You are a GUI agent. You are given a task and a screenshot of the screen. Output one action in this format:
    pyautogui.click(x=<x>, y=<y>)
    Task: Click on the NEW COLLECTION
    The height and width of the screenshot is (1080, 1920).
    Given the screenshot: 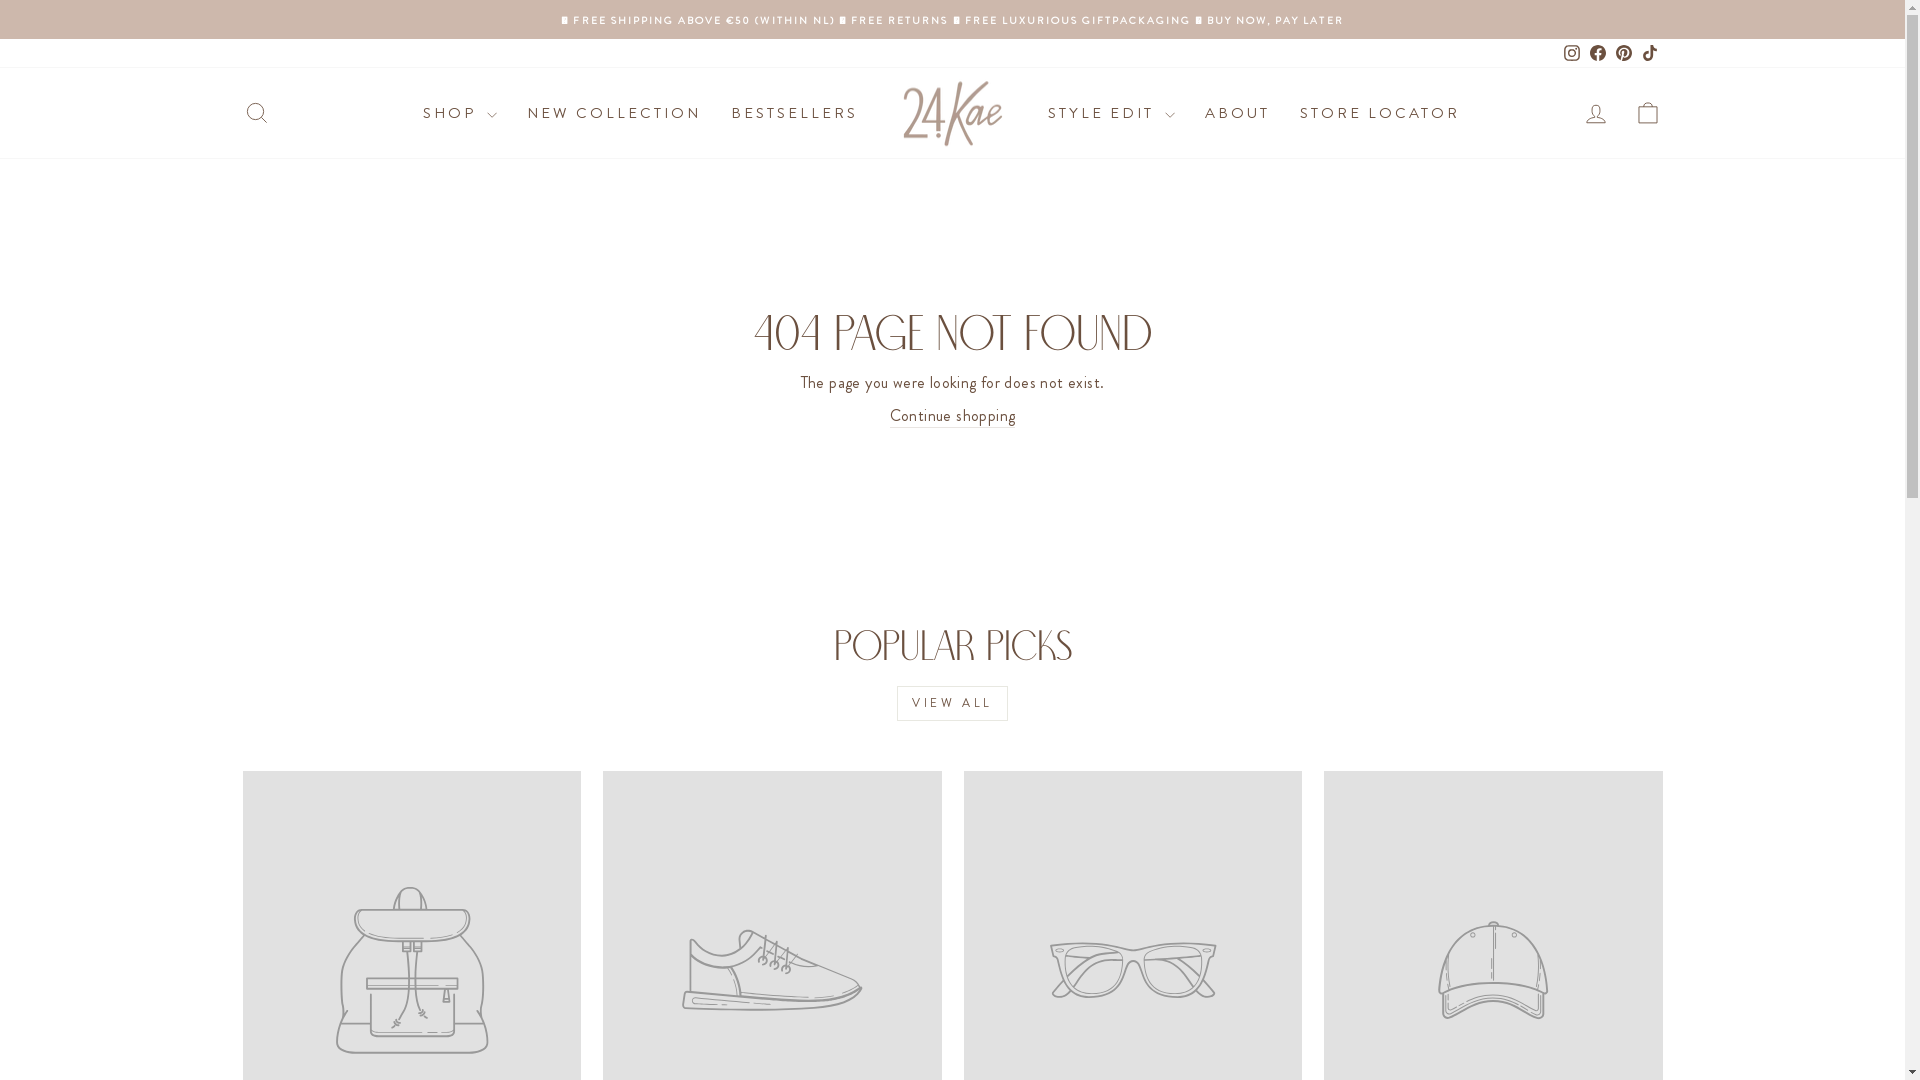 What is the action you would take?
    pyautogui.click(x=614, y=113)
    